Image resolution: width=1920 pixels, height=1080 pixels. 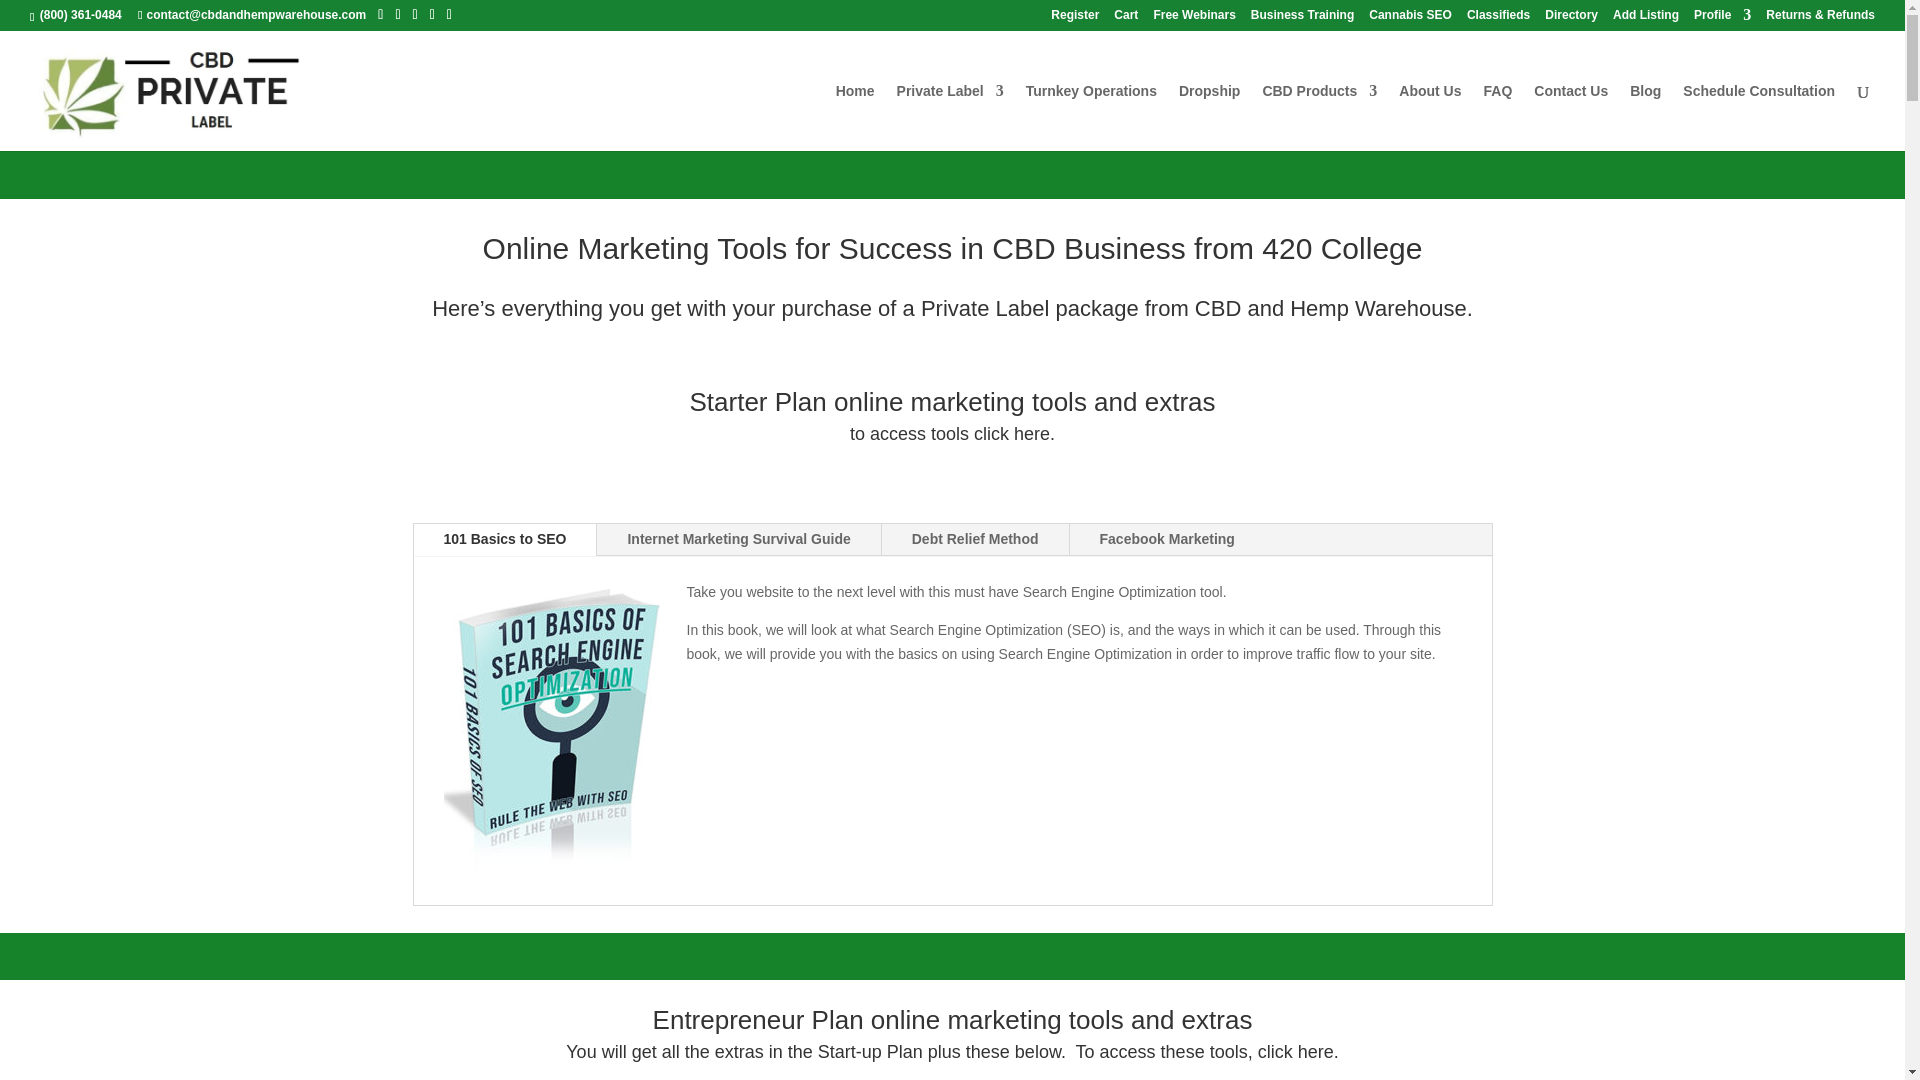 I want to click on Cart, so click(x=1126, y=19).